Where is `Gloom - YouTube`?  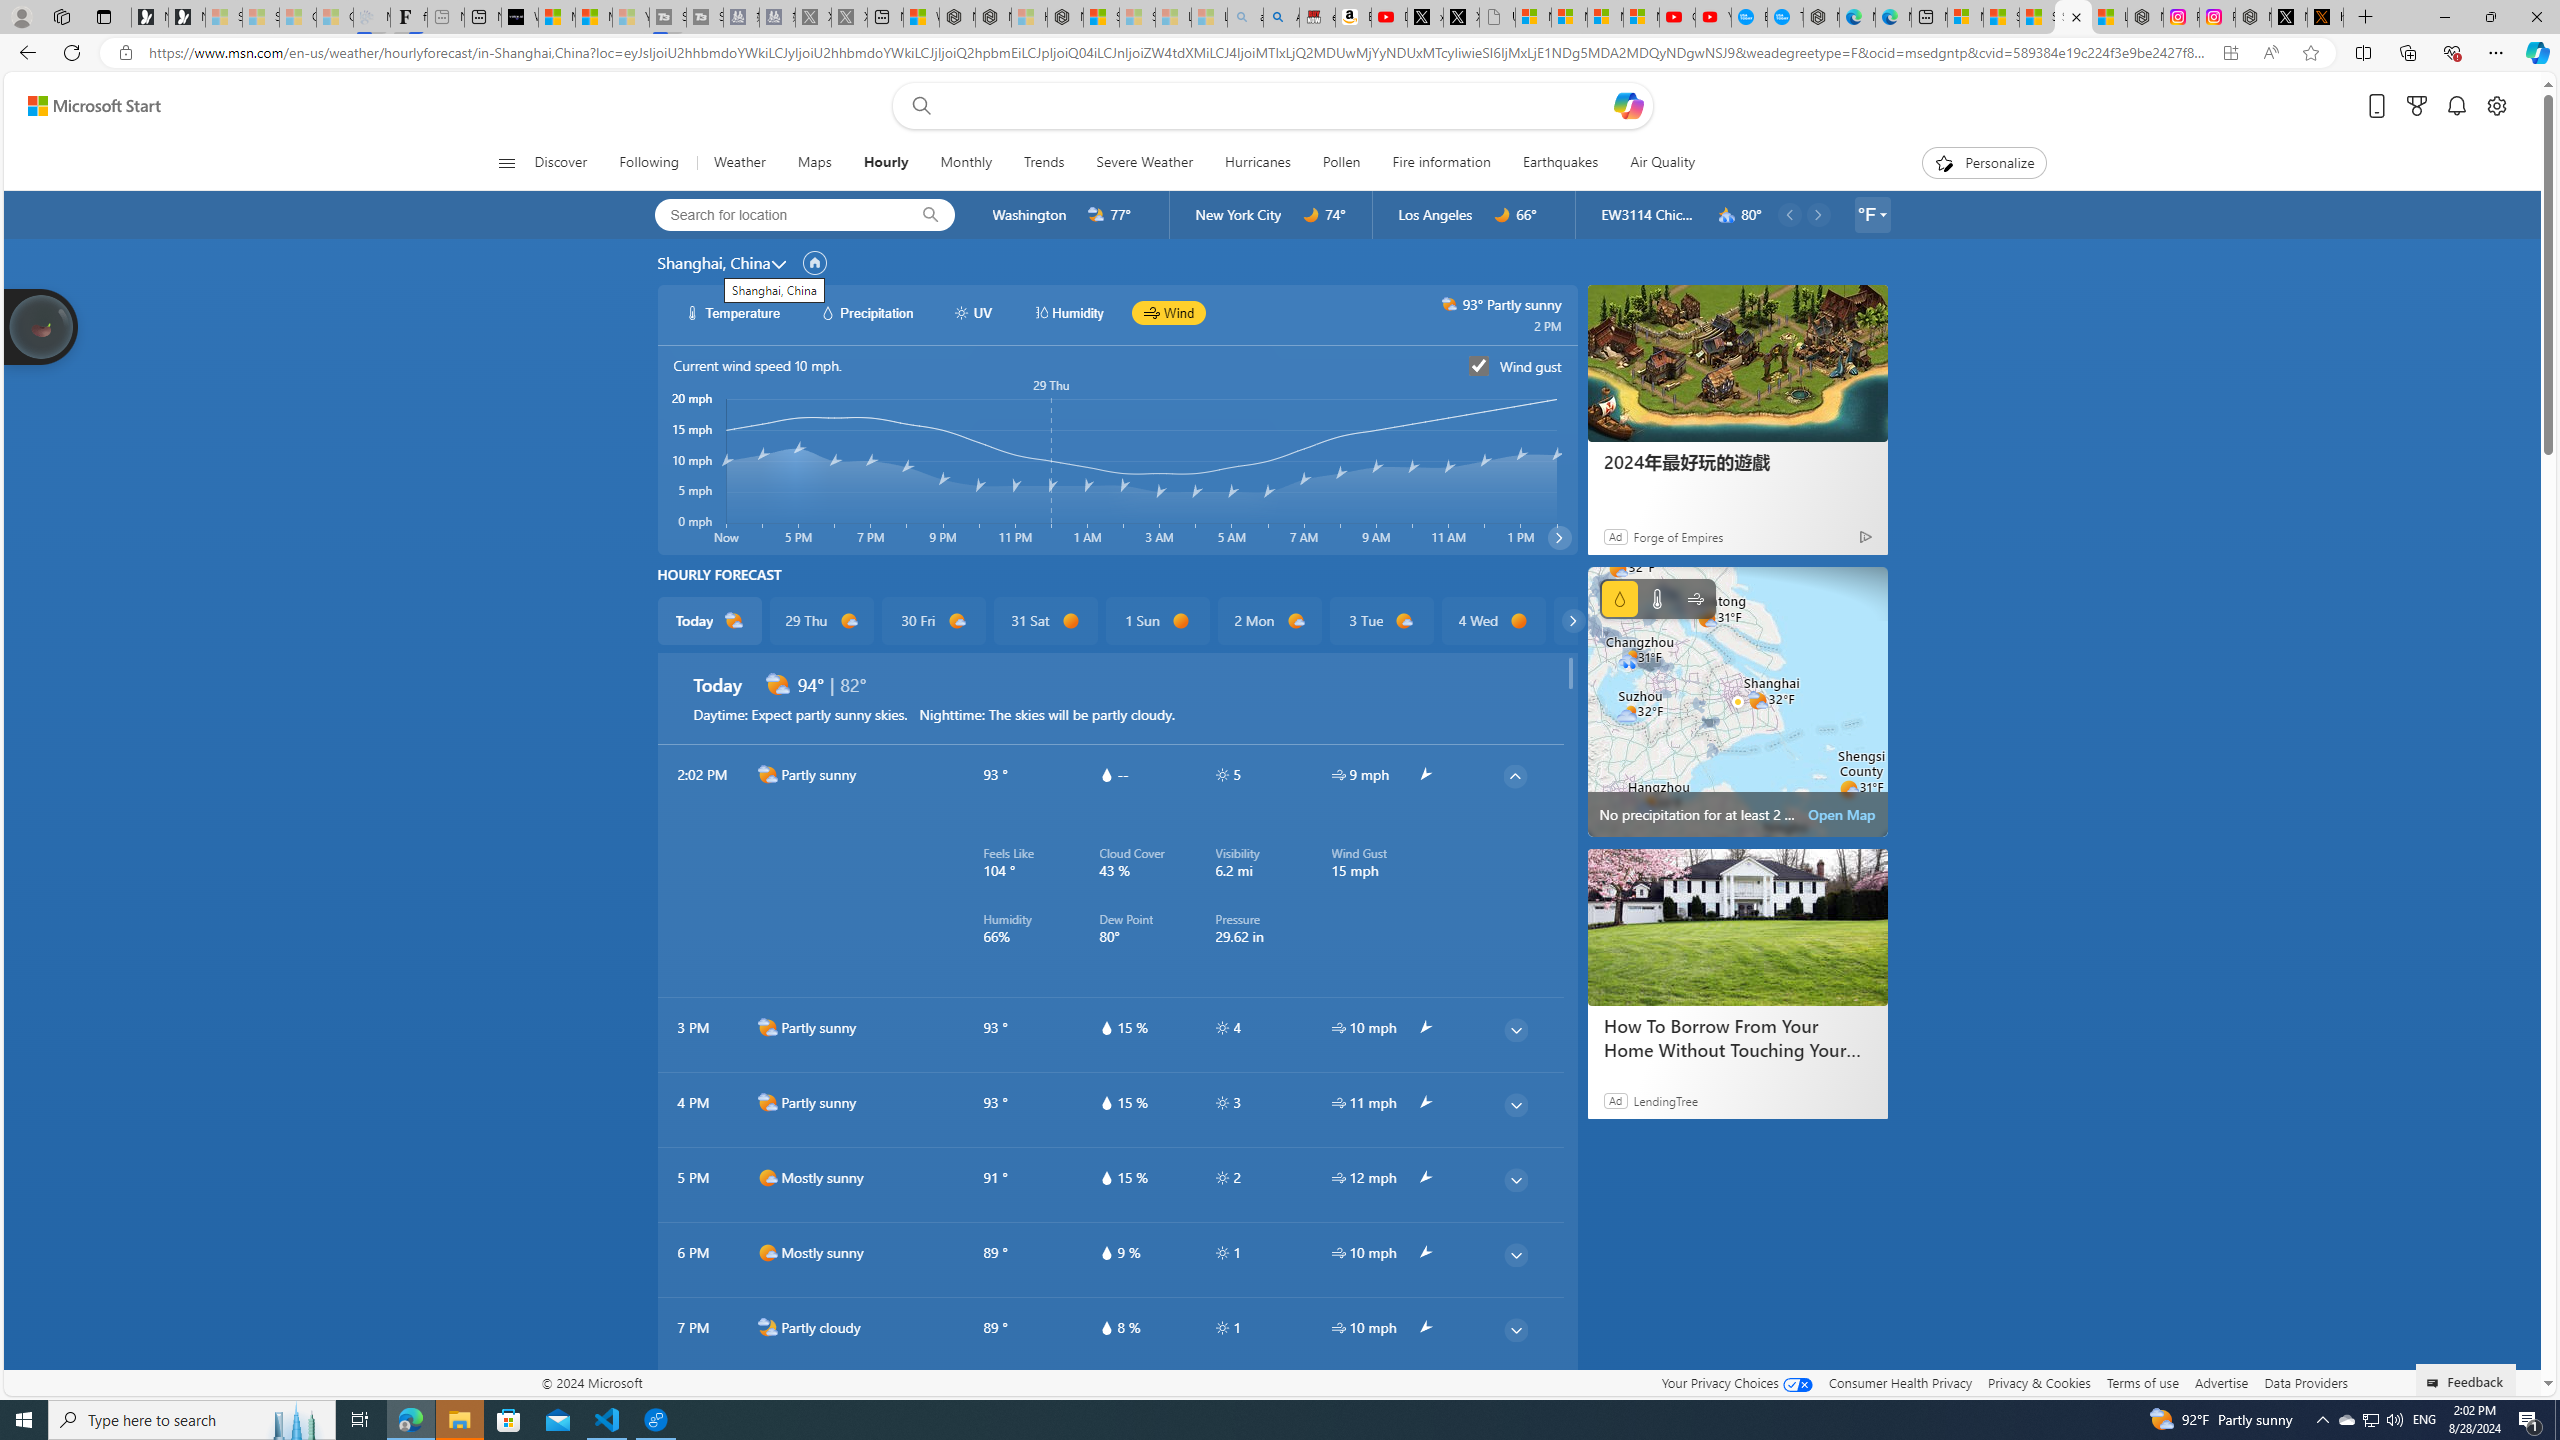
Gloom - YouTube is located at coordinates (1678, 17).